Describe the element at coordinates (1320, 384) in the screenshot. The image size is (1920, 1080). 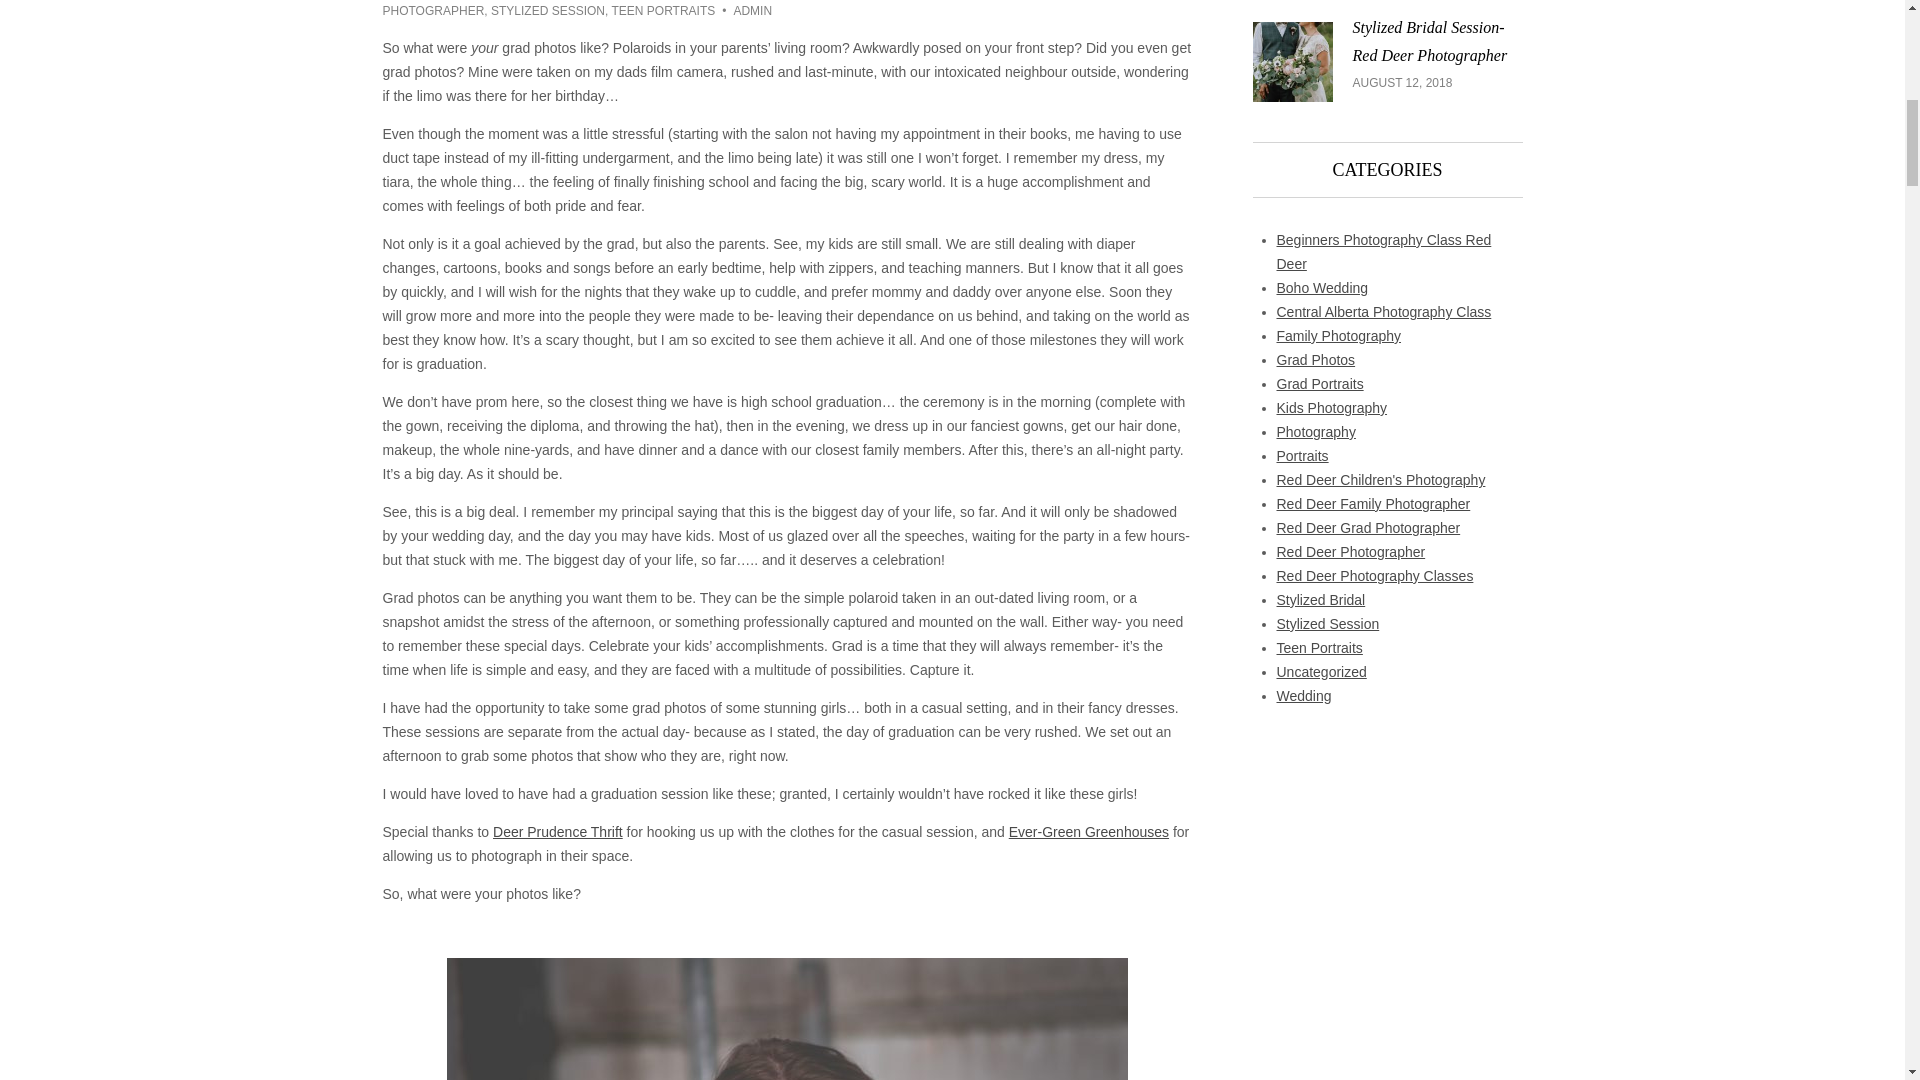
I see `Grad Portraits` at that location.